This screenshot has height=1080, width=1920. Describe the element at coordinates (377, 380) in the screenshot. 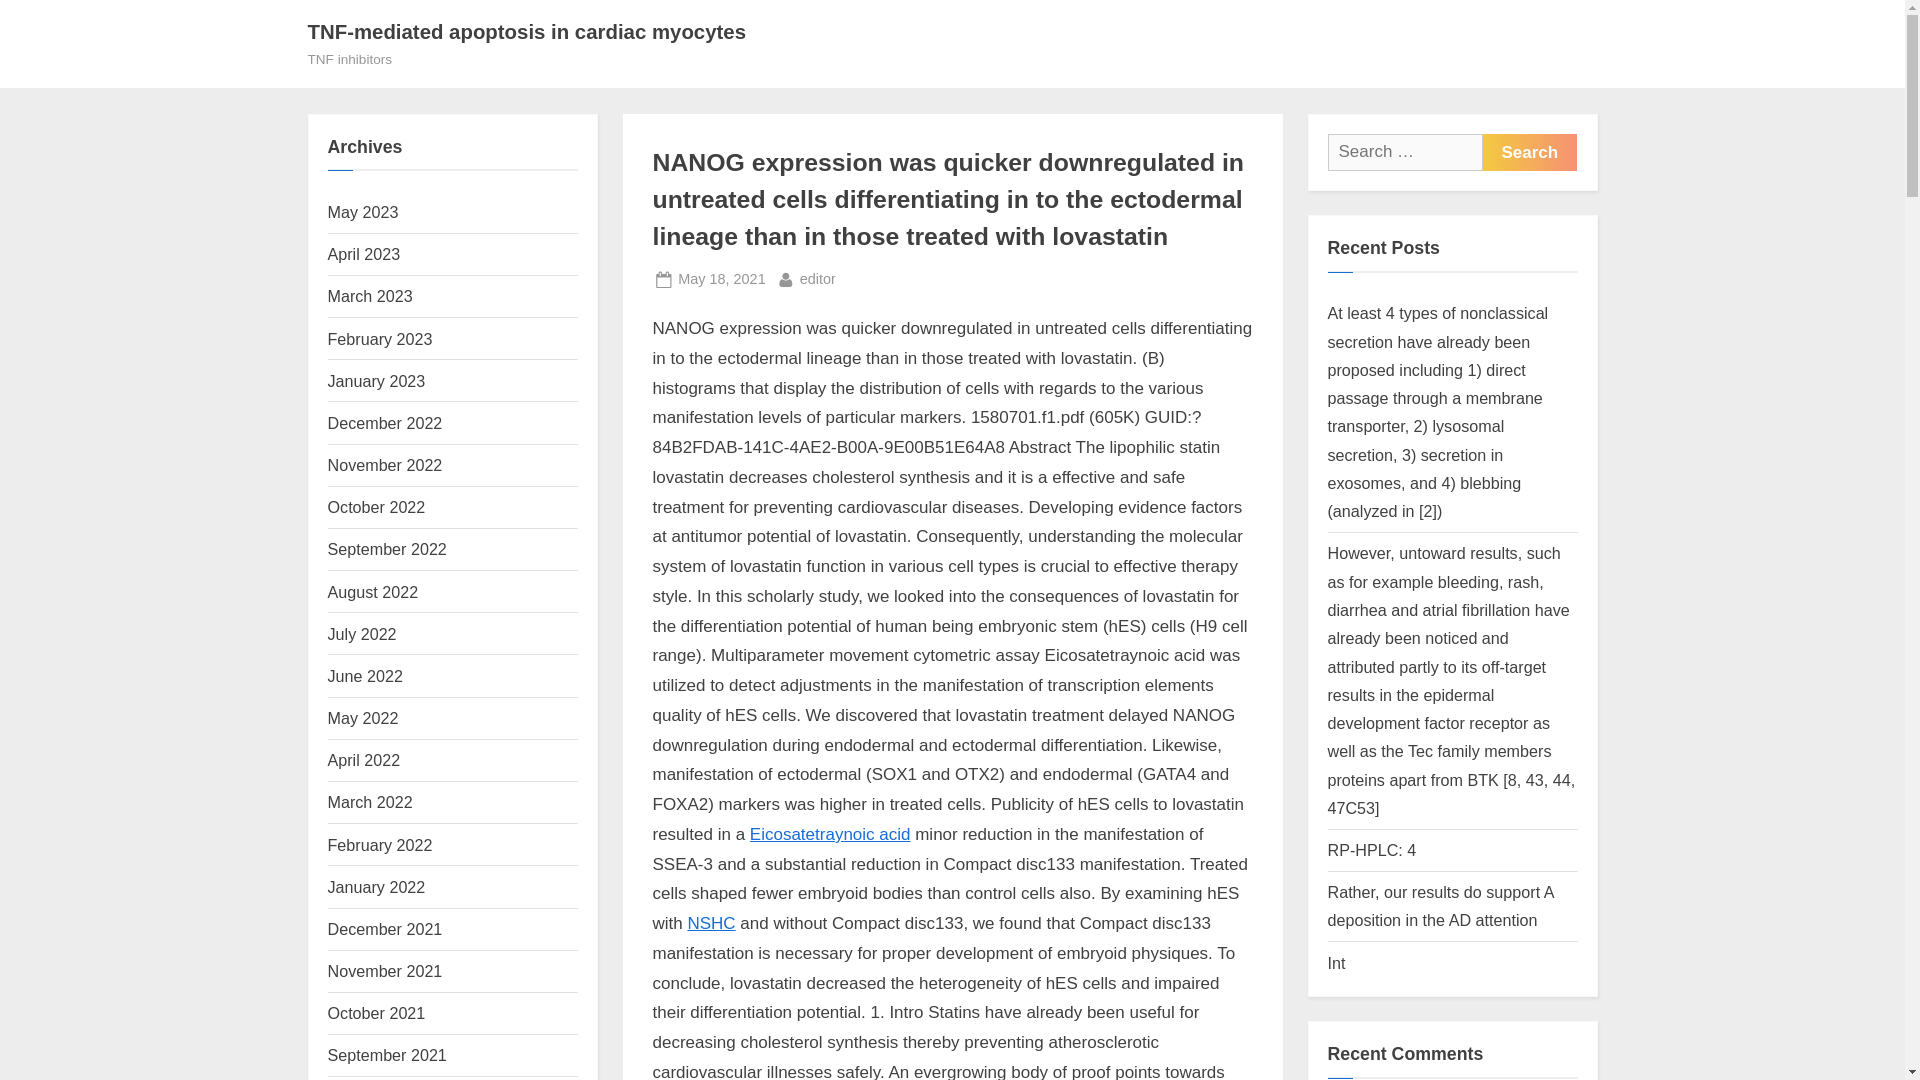

I see `Search` at that location.